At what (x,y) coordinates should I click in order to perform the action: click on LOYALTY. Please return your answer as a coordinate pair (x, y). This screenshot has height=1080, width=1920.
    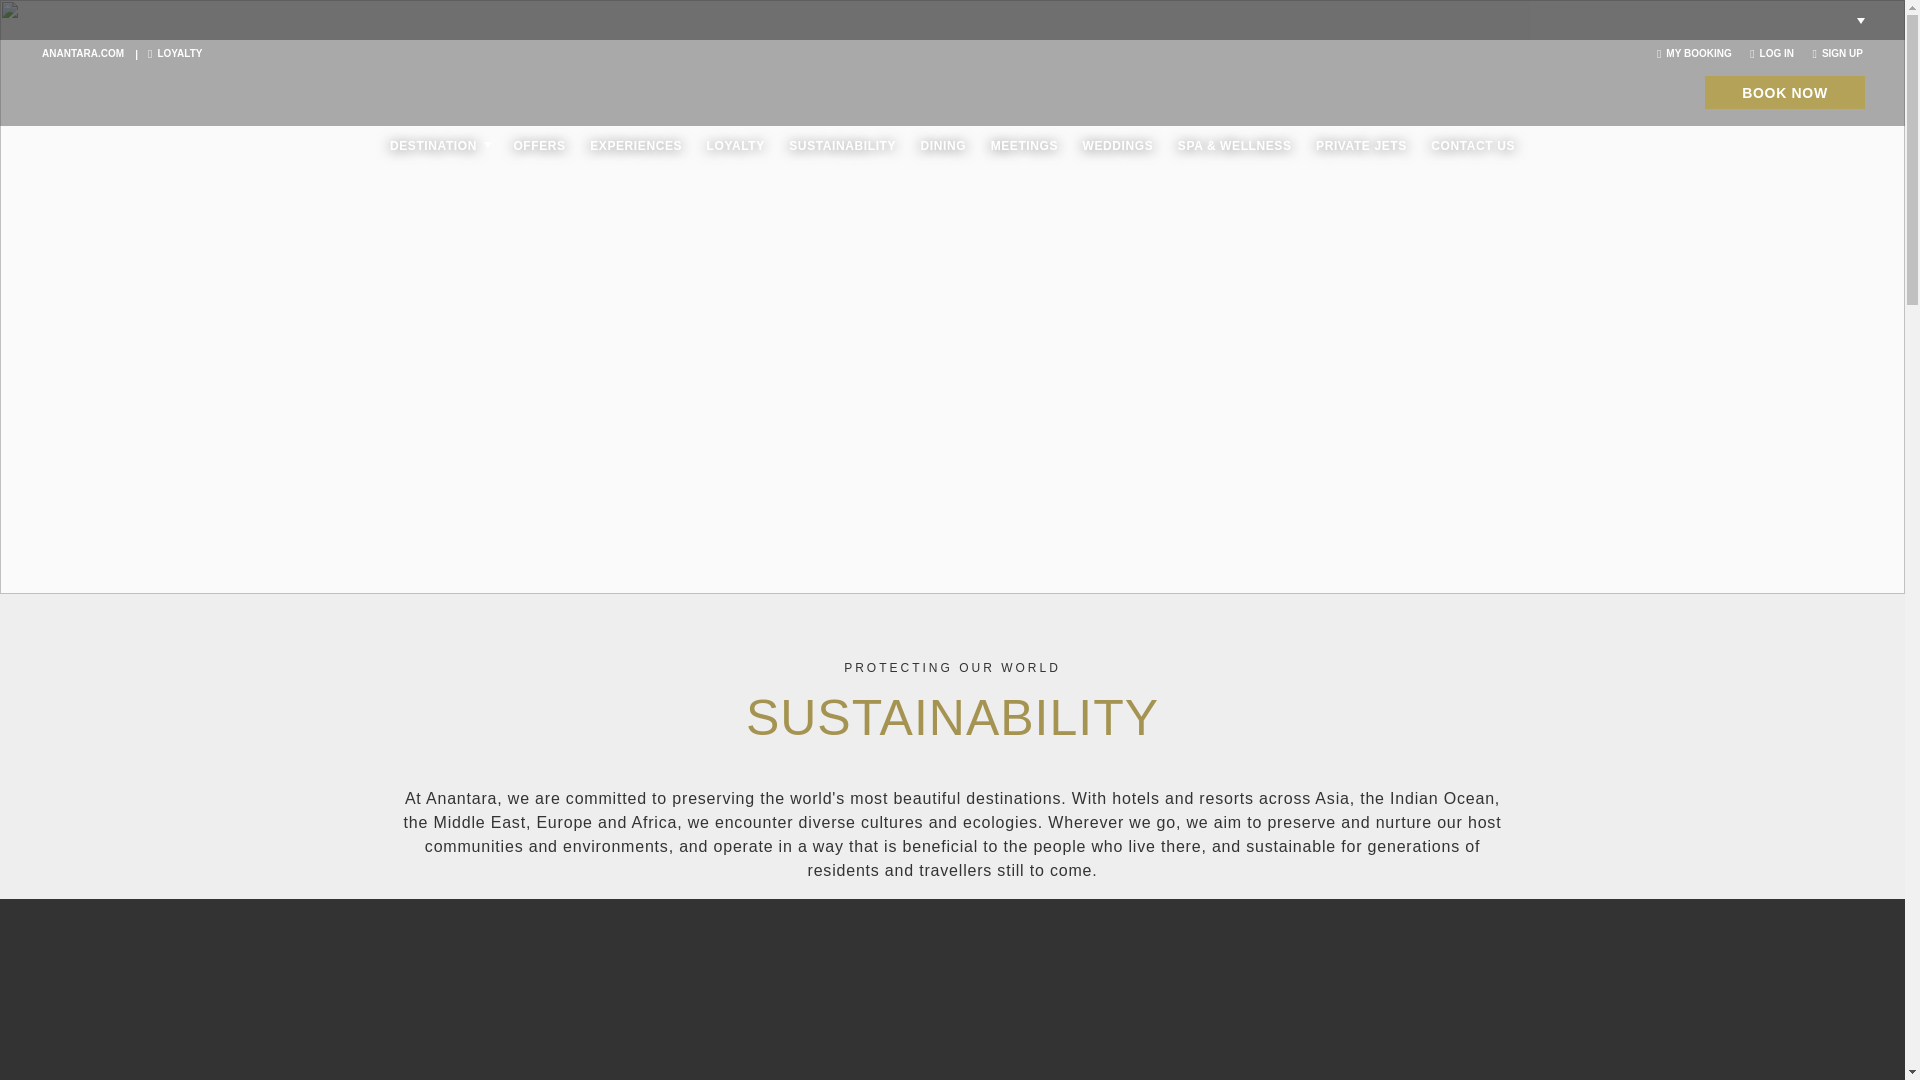
    Looking at the image, I should click on (174, 53).